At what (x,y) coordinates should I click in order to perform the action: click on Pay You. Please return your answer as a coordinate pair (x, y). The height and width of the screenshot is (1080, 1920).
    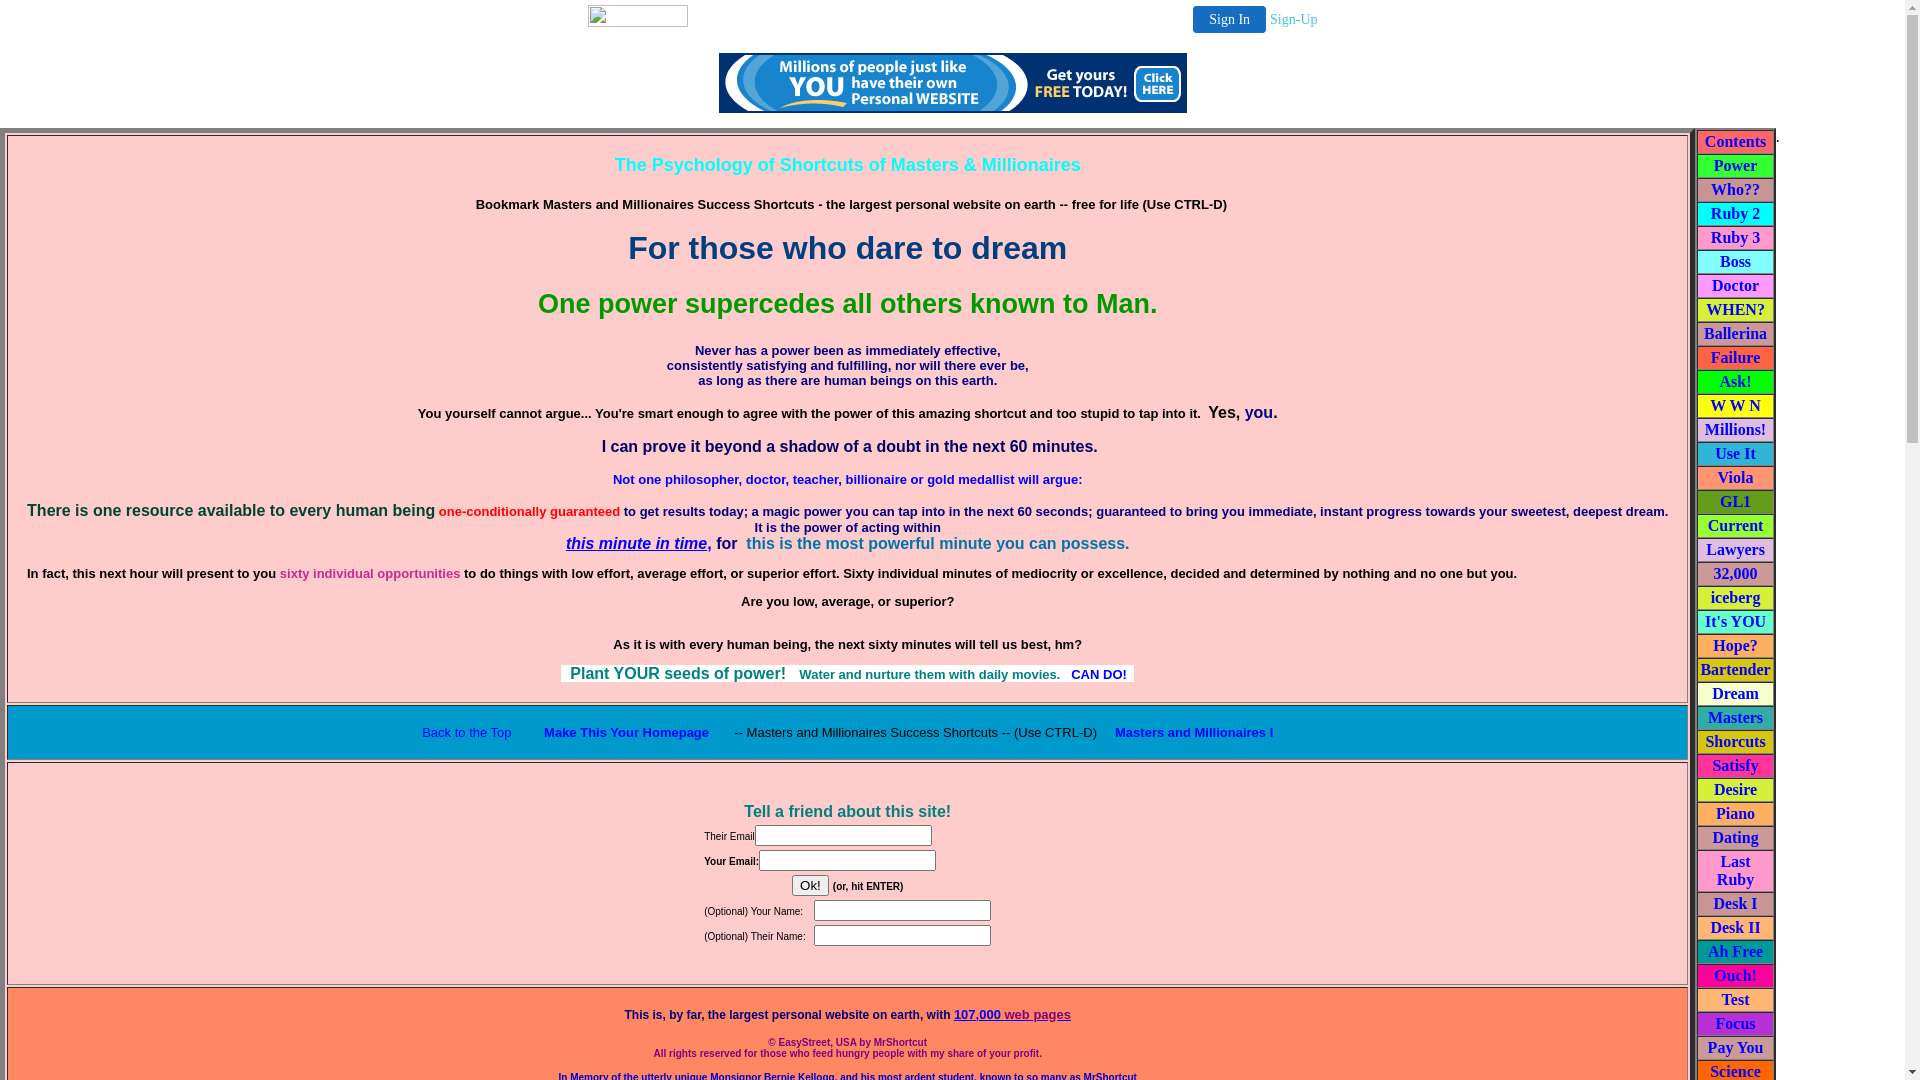
    Looking at the image, I should click on (1736, 1048).